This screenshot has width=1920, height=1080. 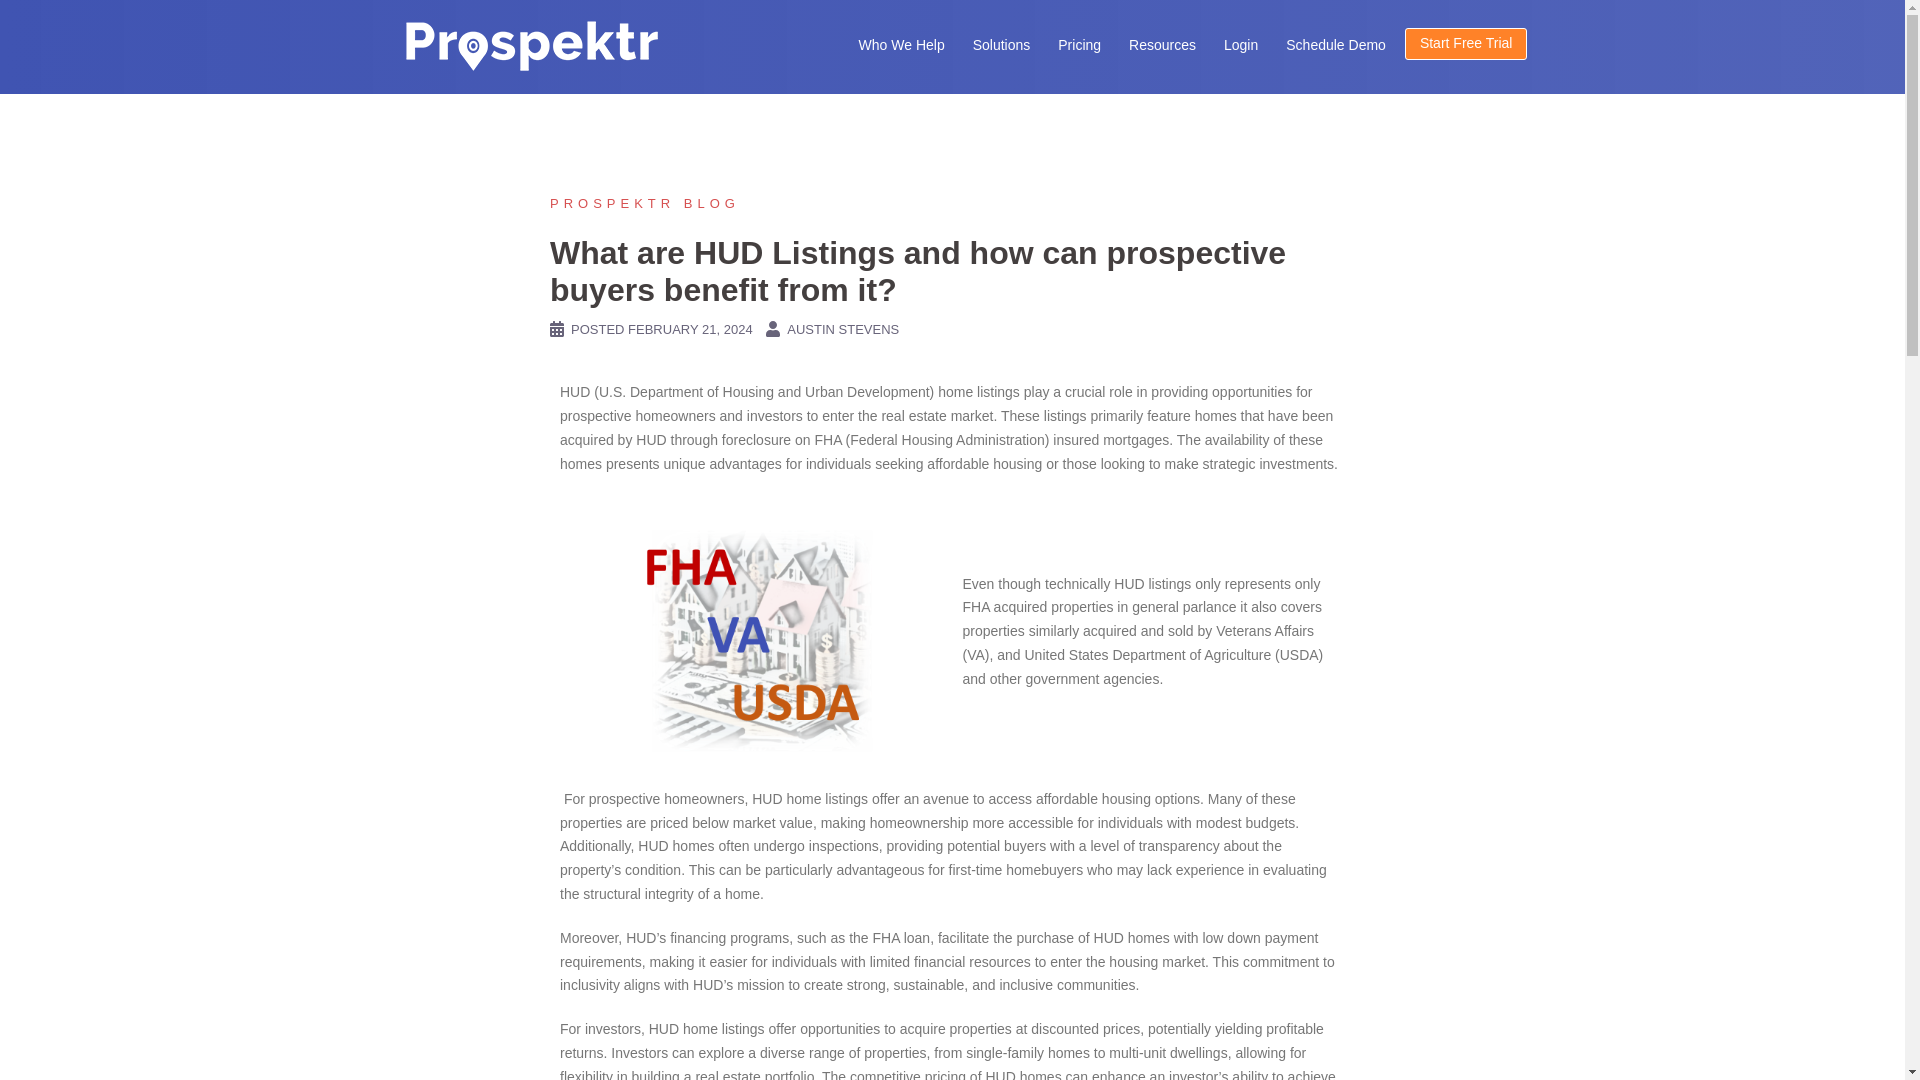 I want to click on Prospektr Blog, so click(x=644, y=202).